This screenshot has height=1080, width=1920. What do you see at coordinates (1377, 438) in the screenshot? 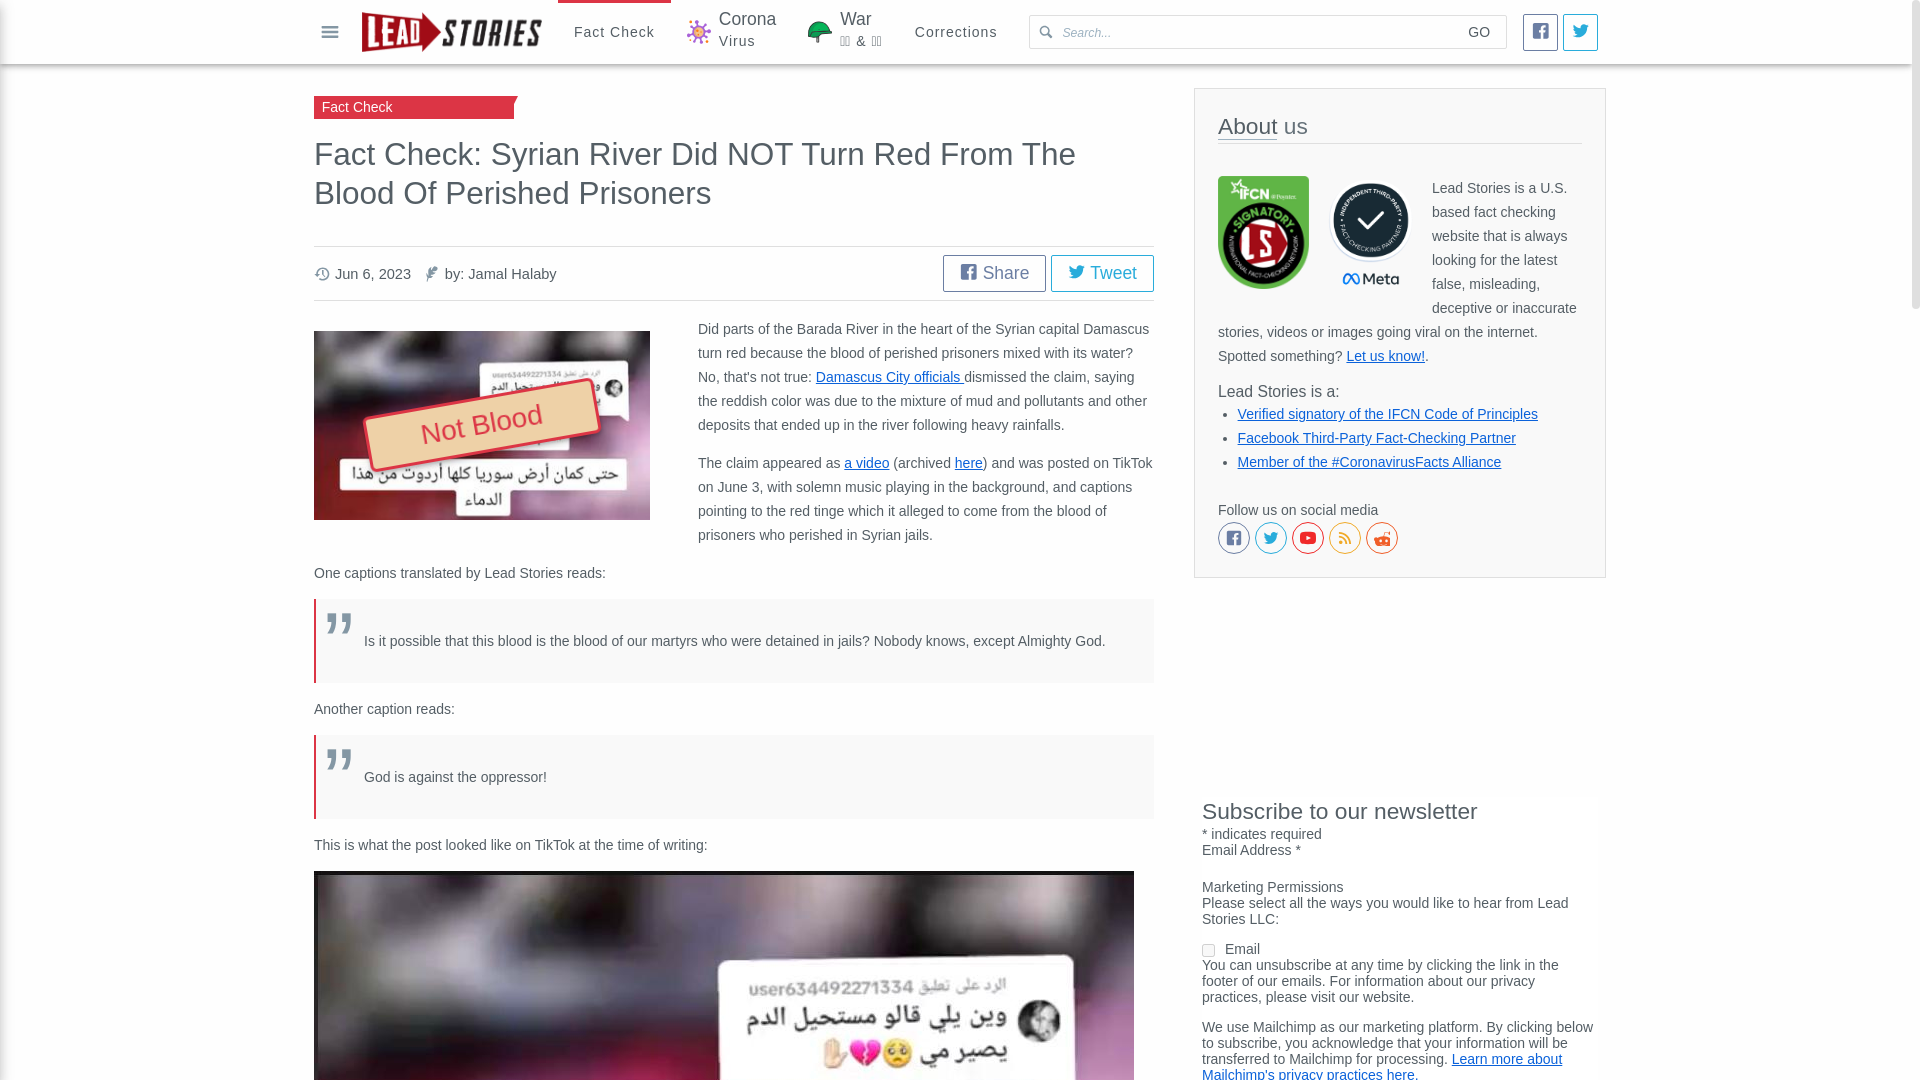
I see `Share` at bounding box center [1377, 438].